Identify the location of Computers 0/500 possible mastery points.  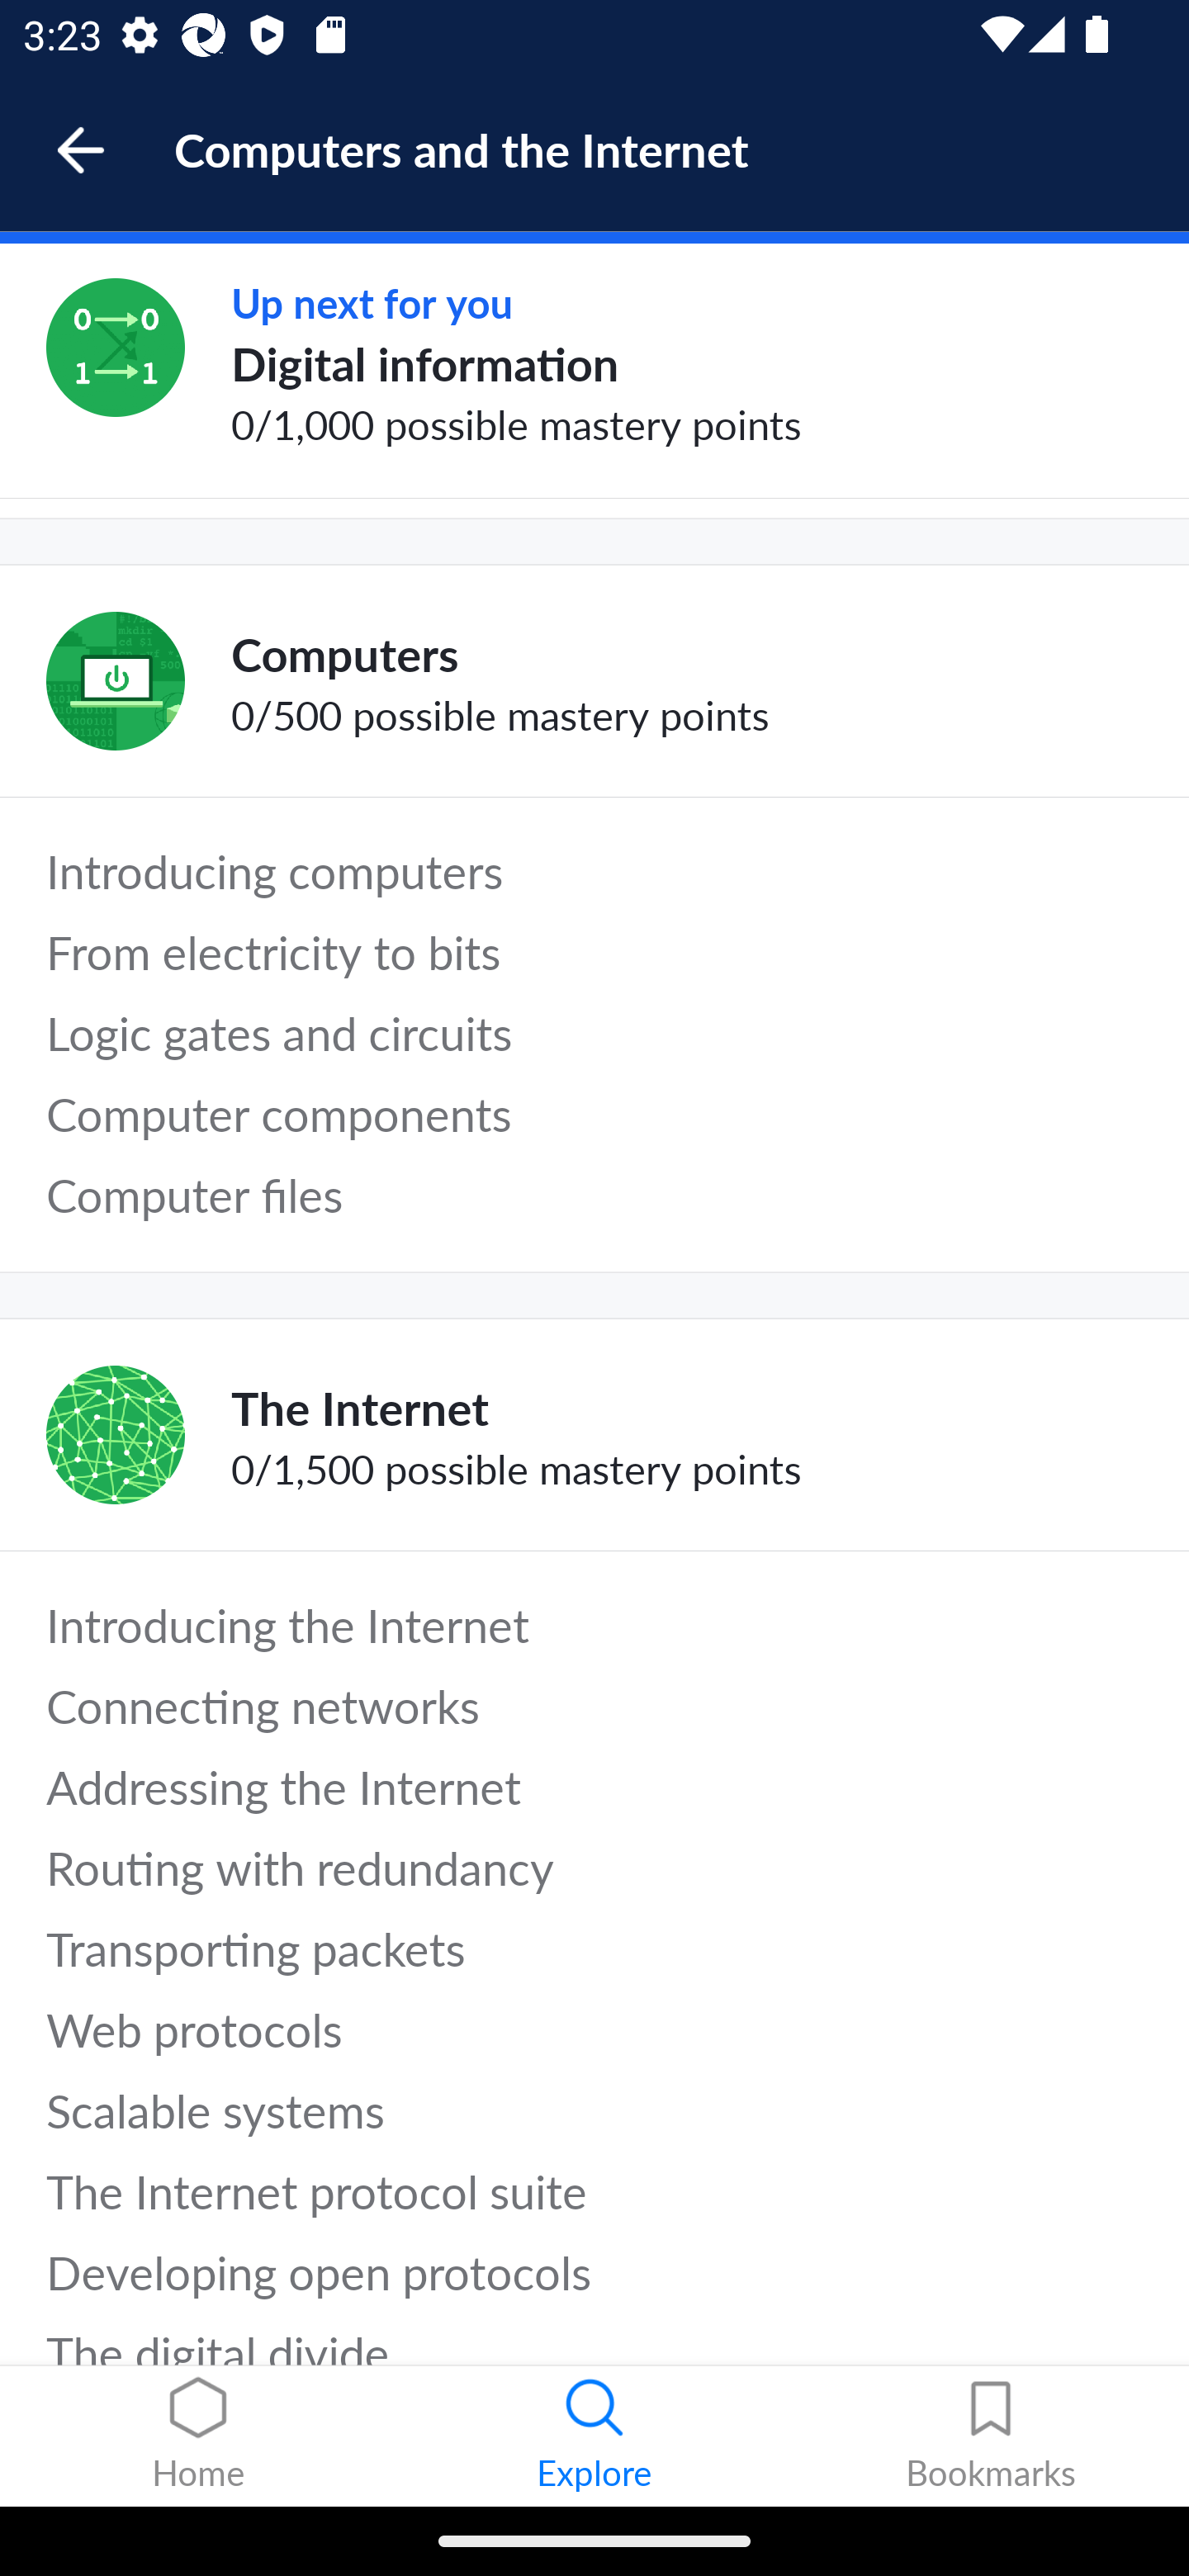
(594, 681).